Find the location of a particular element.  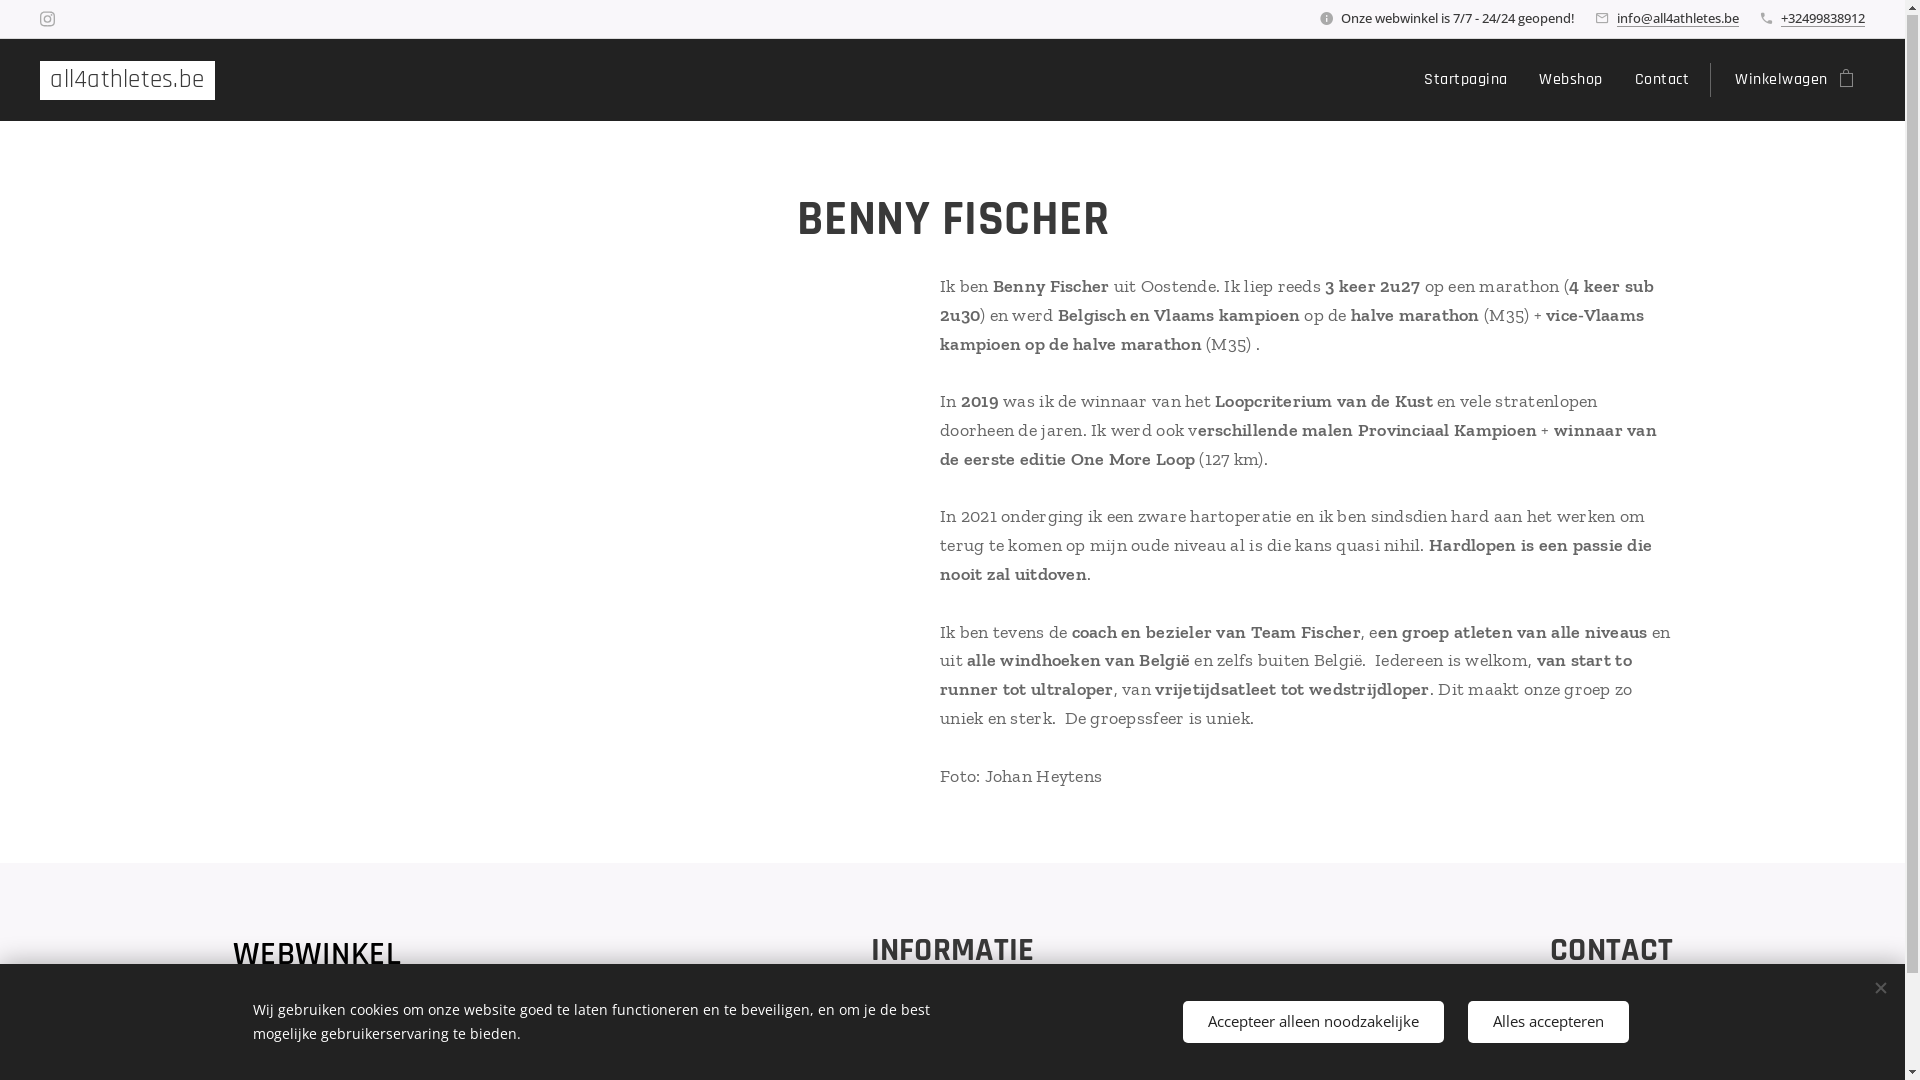

Accepteer alleen noodzakelijke is located at coordinates (1312, 1022).